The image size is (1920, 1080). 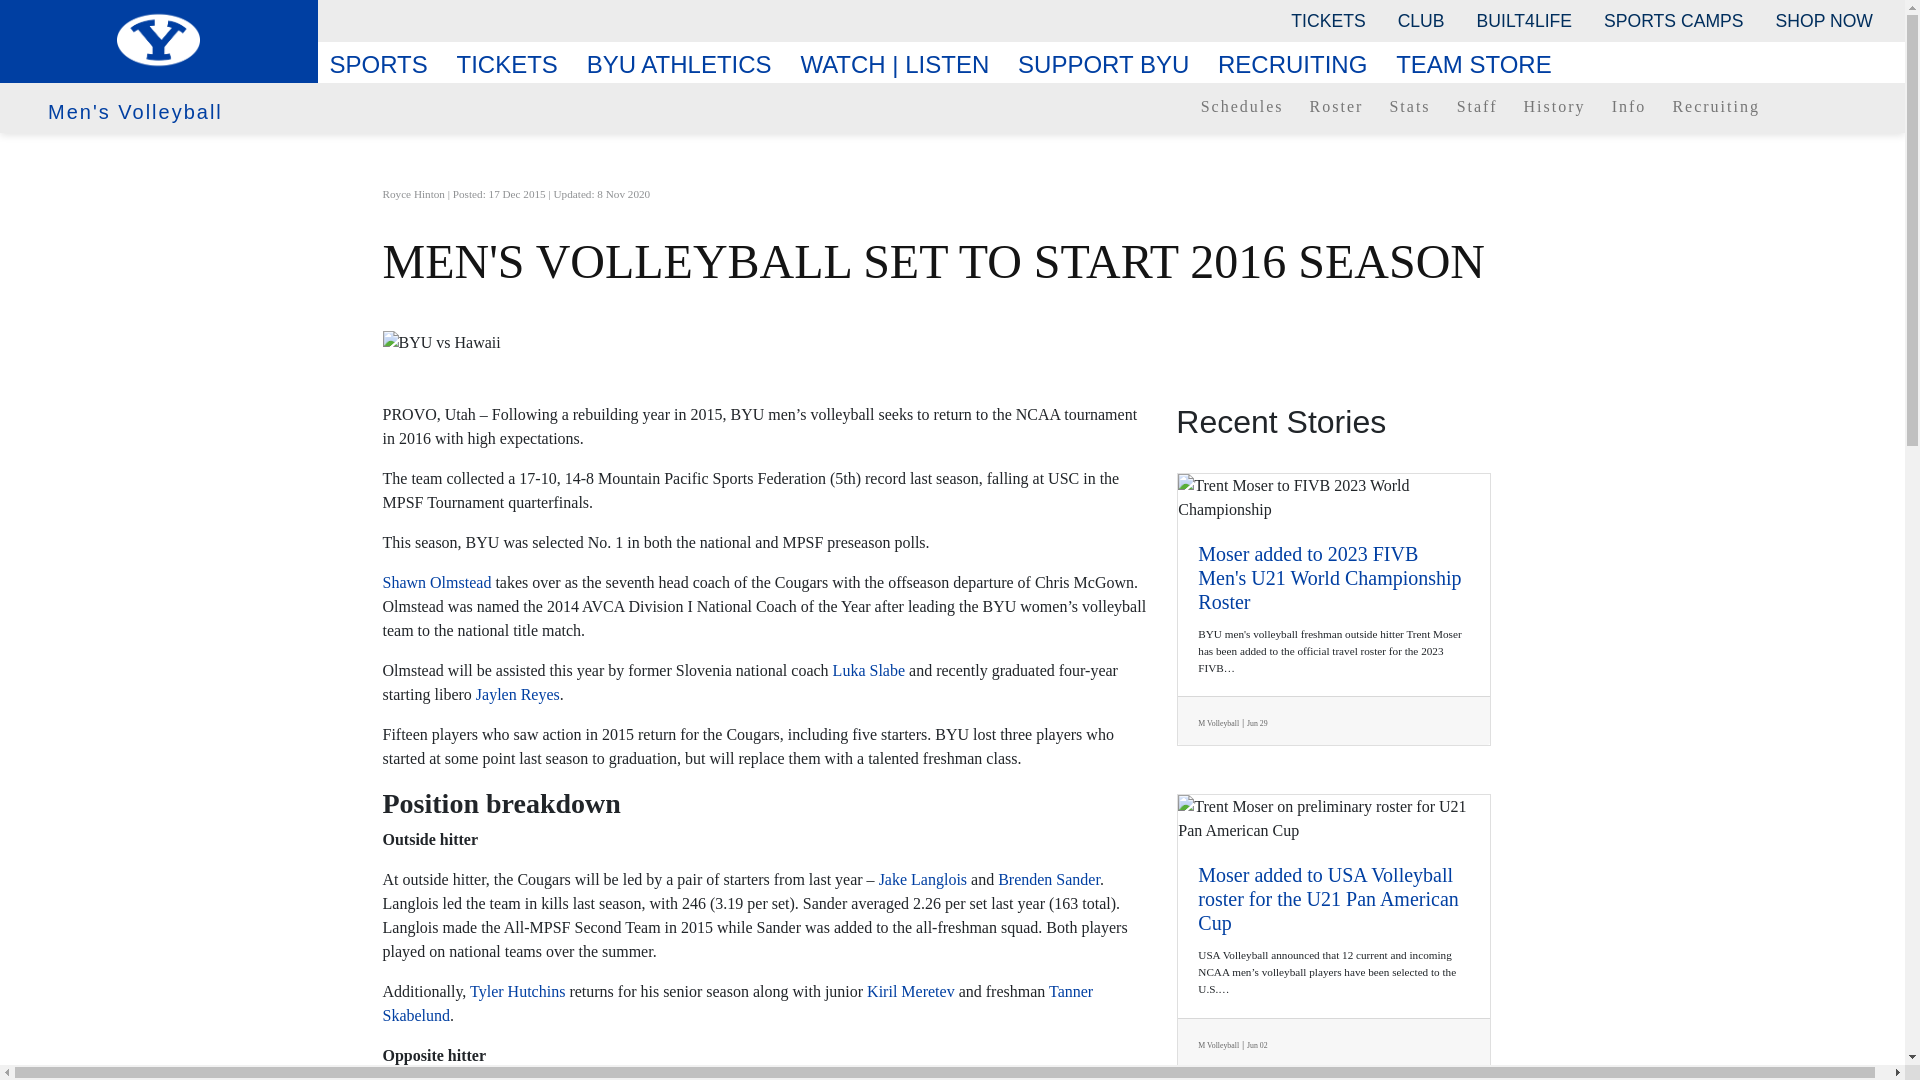 I want to click on BYU vs Hawaii, so click(x=952, y=342).